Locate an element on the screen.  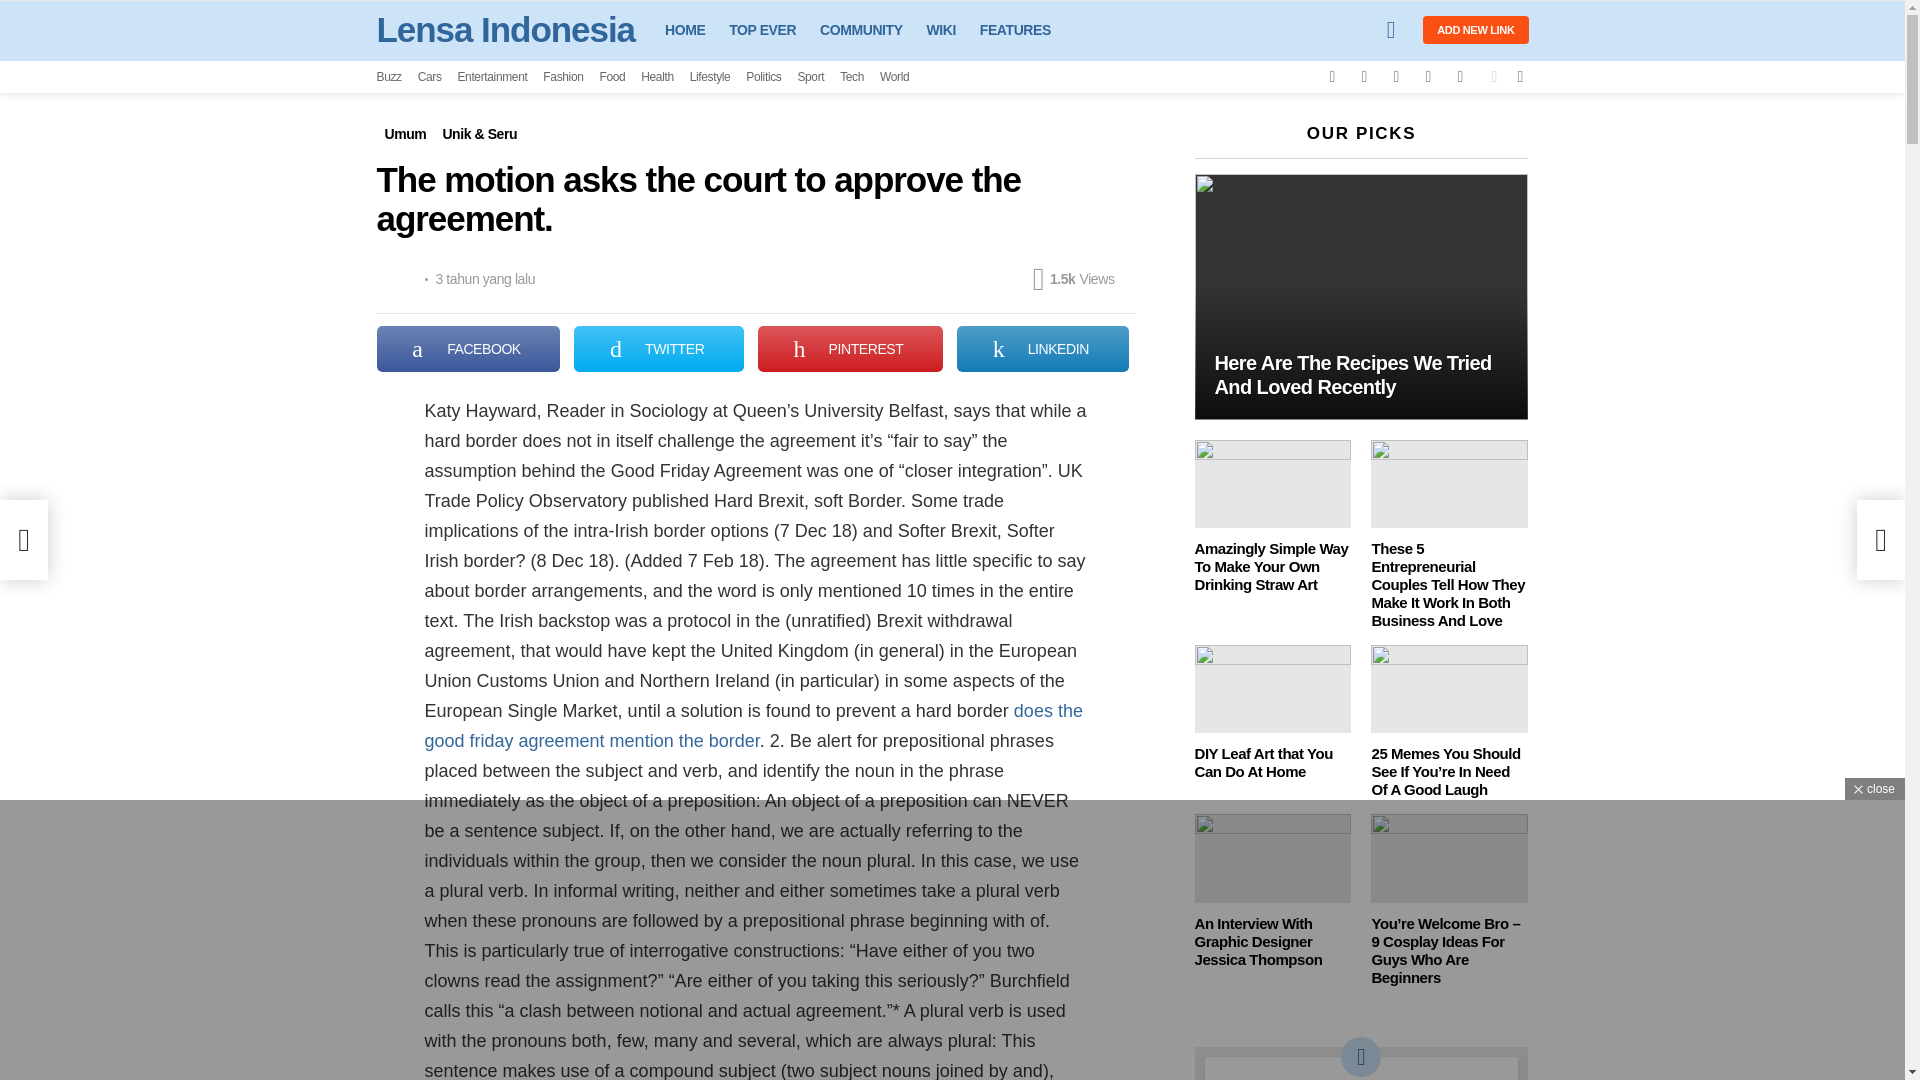
FEATURES is located at coordinates (1015, 30).